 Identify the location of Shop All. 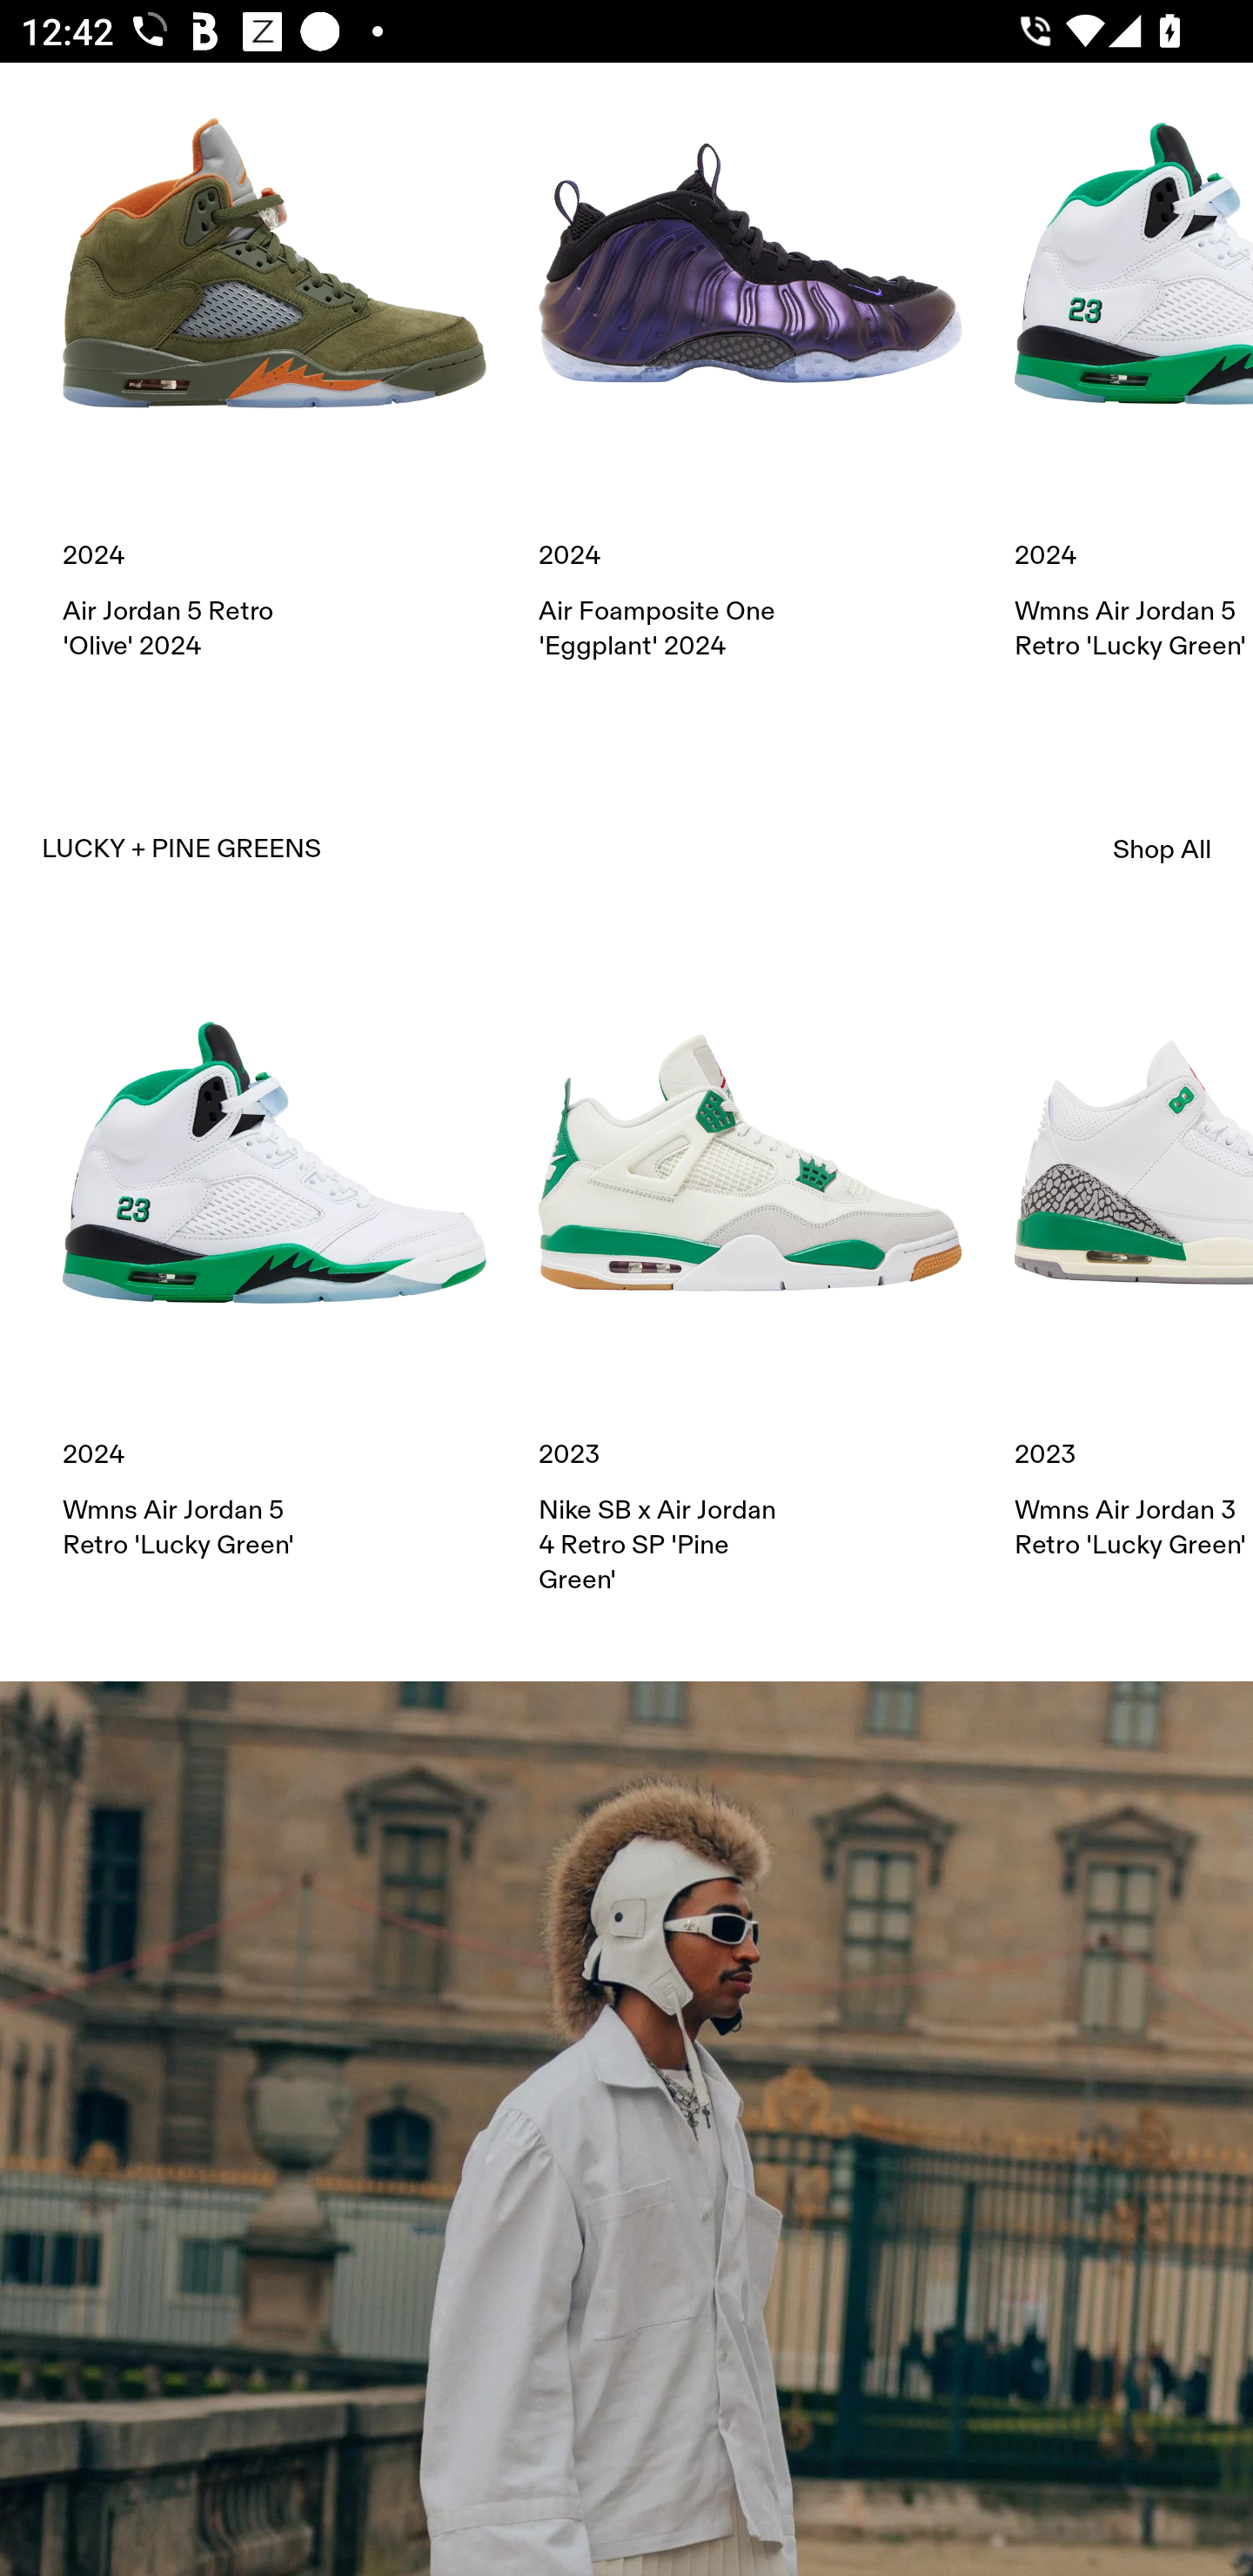
(1163, 849).